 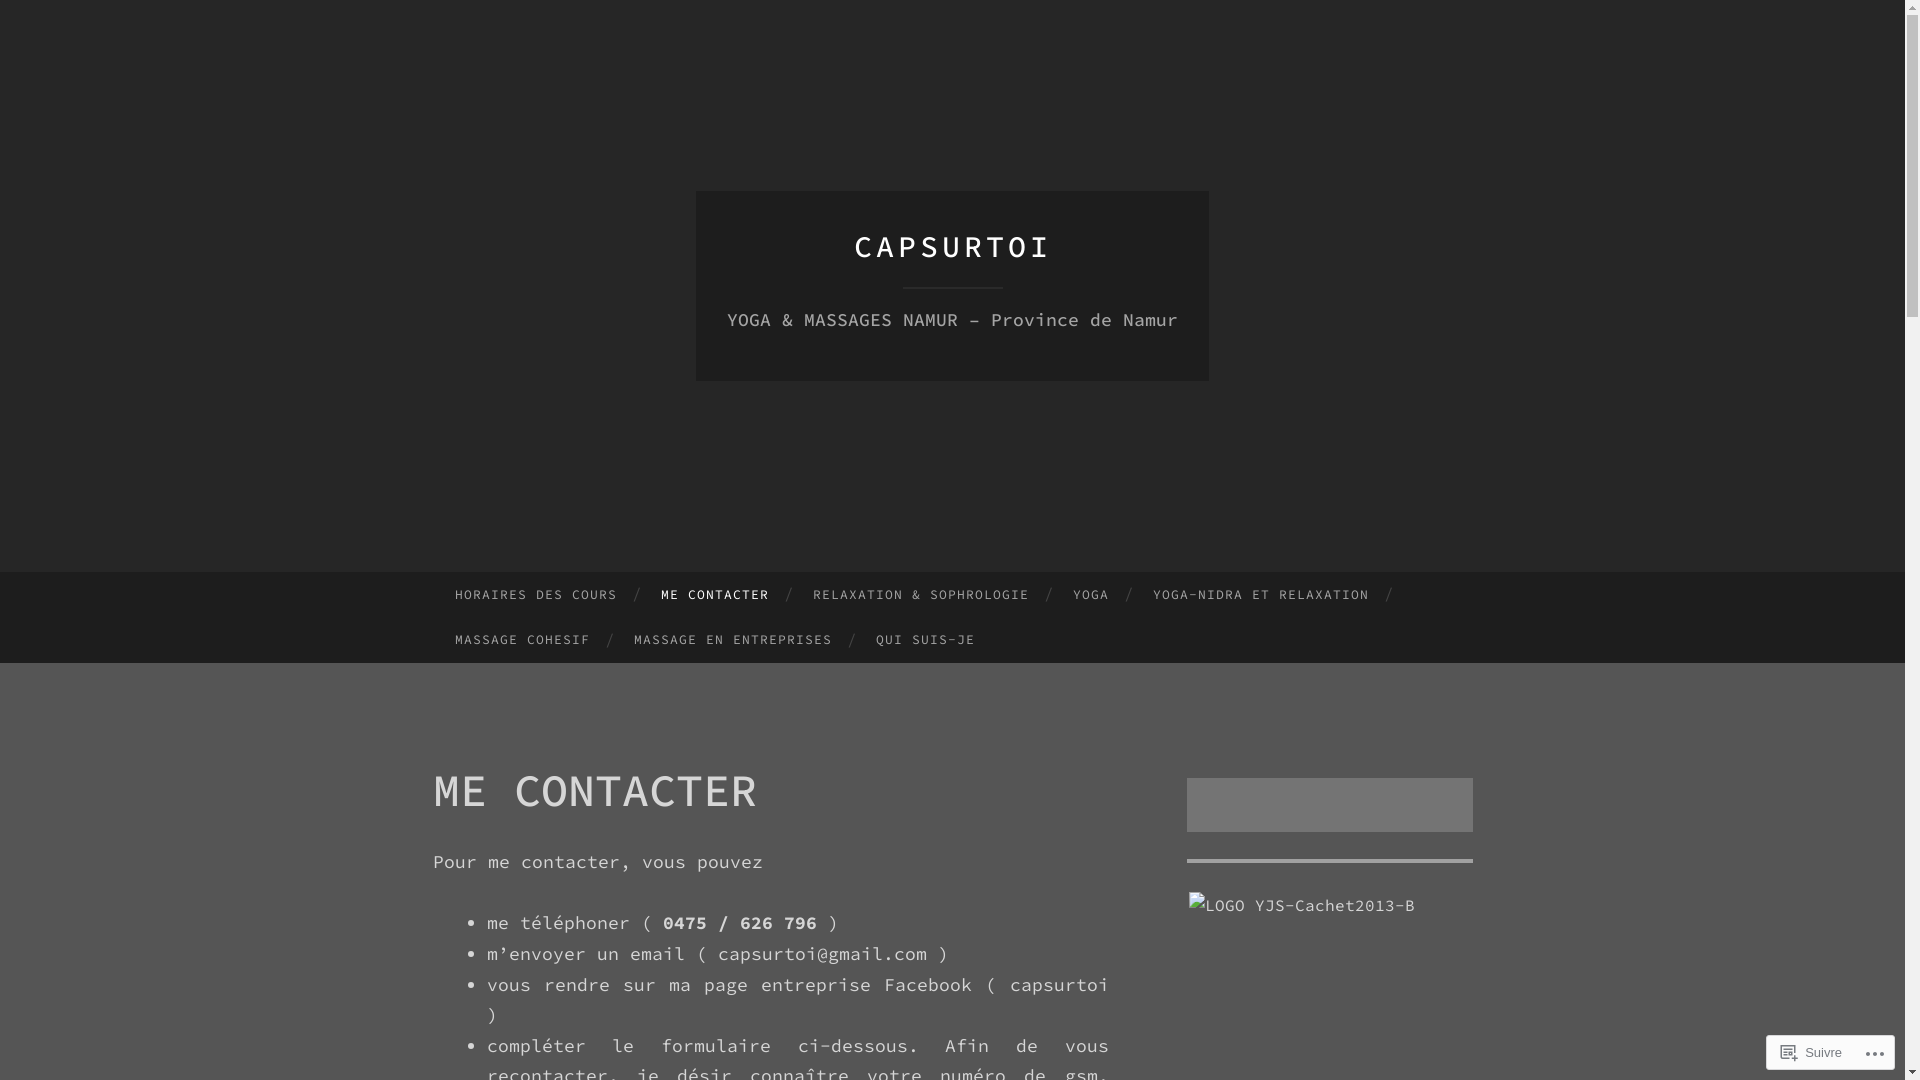 I want to click on ME CONTACTER, so click(x=715, y=595).